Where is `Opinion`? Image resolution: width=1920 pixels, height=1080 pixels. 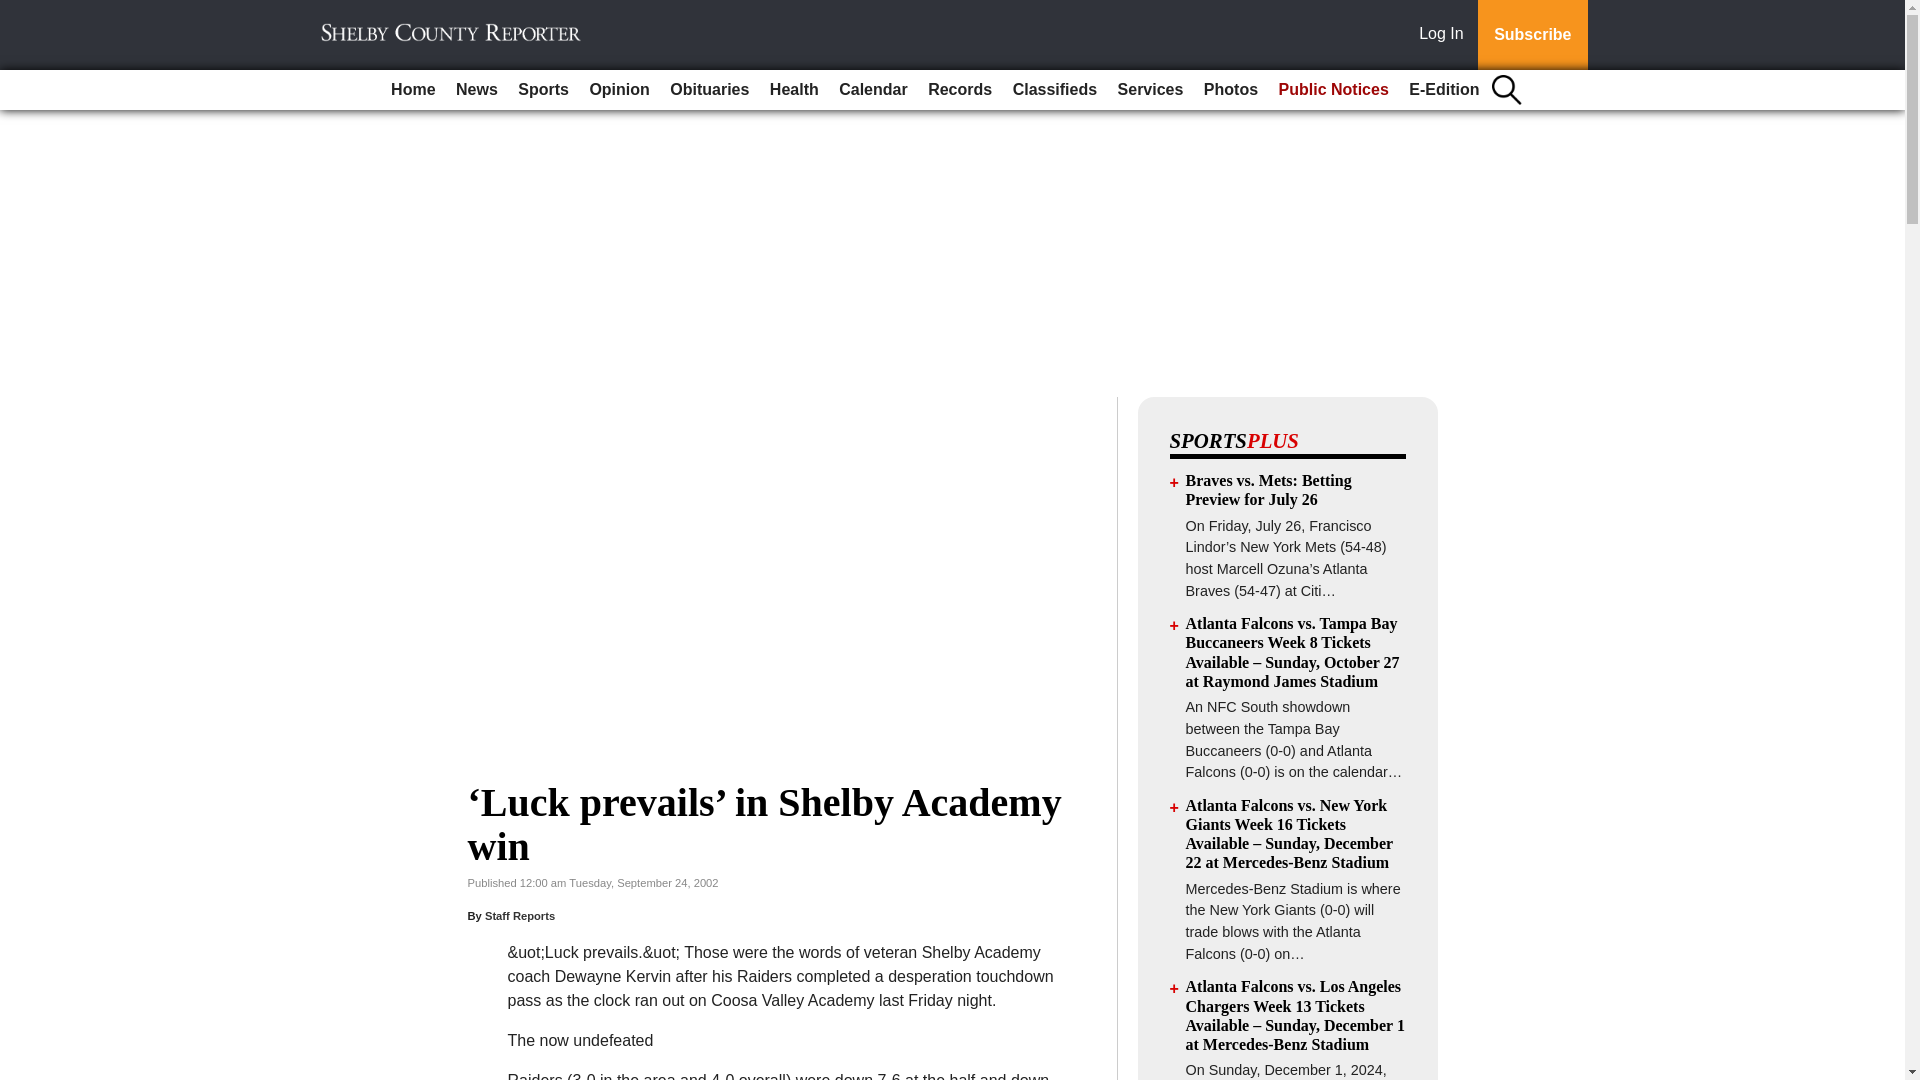 Opinion is located at coordinates (618, 90).